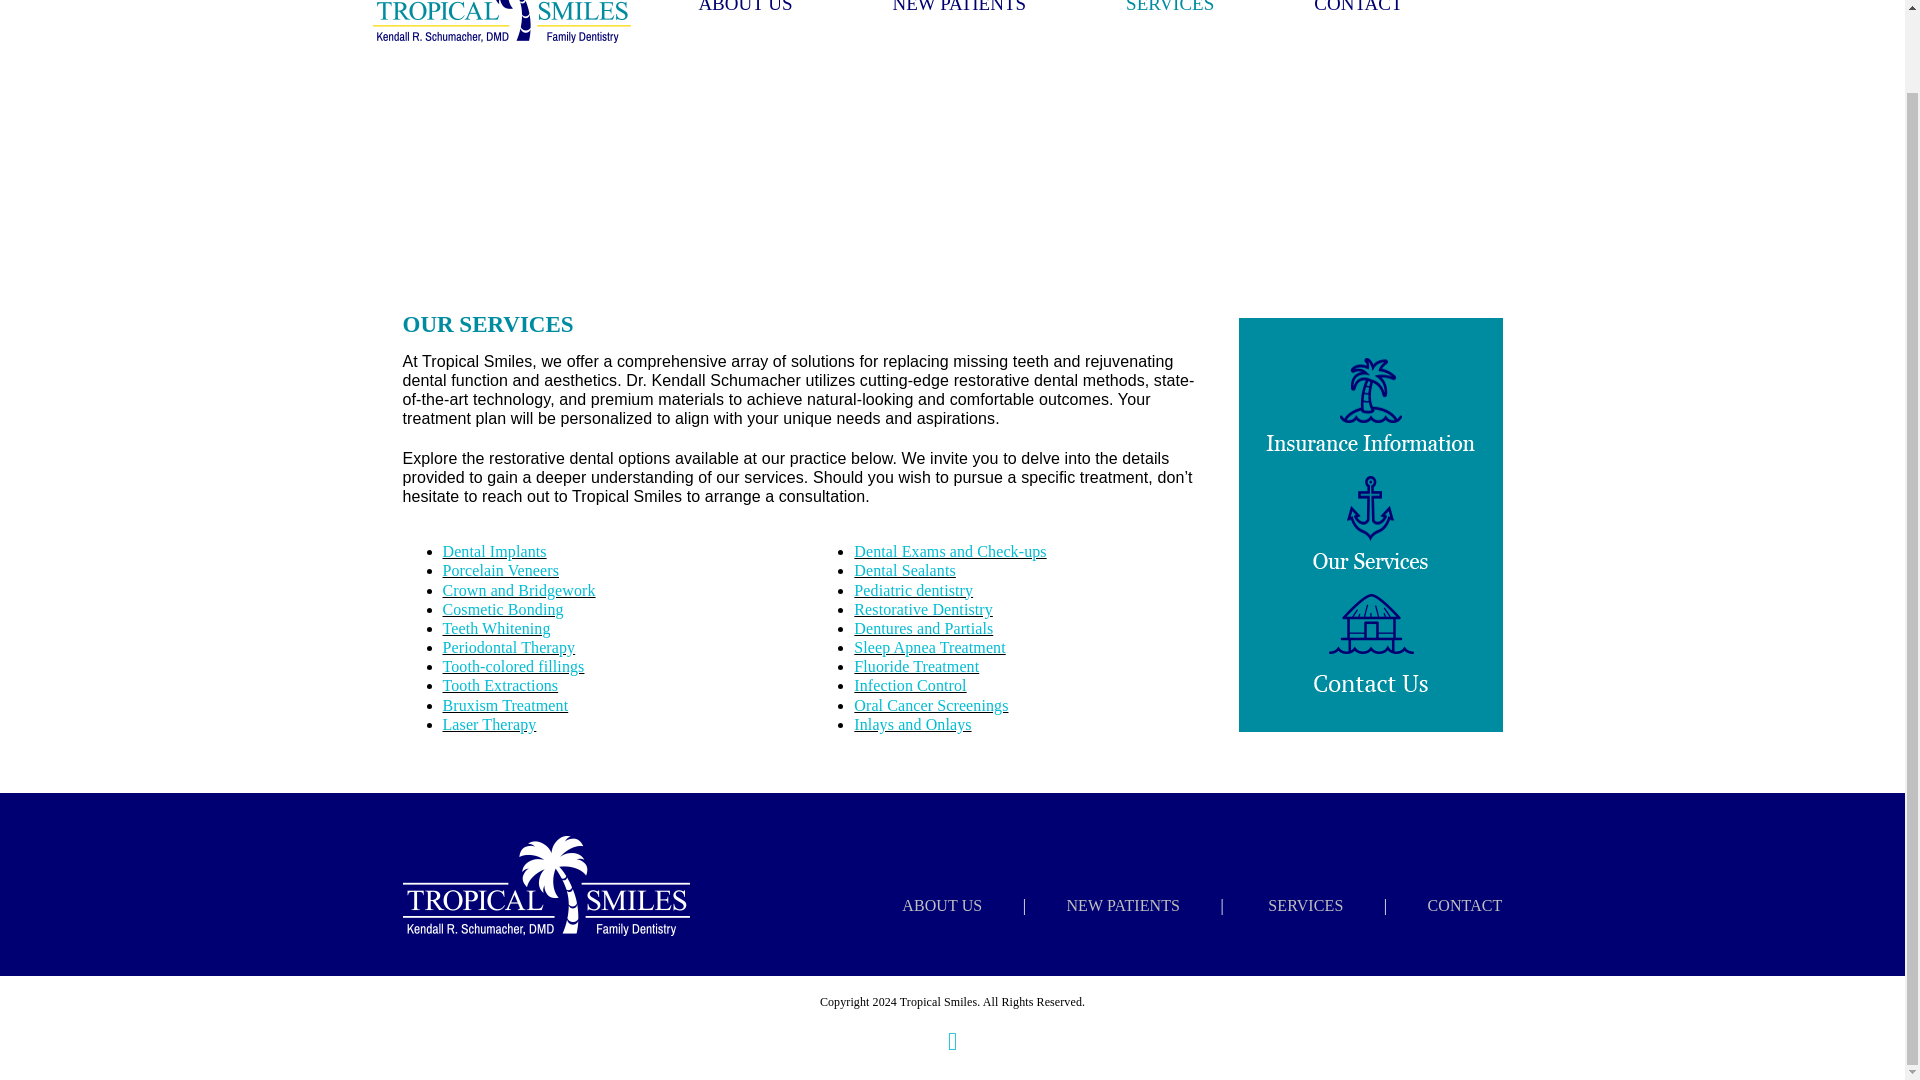  What do you see at coordinates (493, 552) in the screenshot?
I see `Dental Implants` at bounding box center [493, 552].